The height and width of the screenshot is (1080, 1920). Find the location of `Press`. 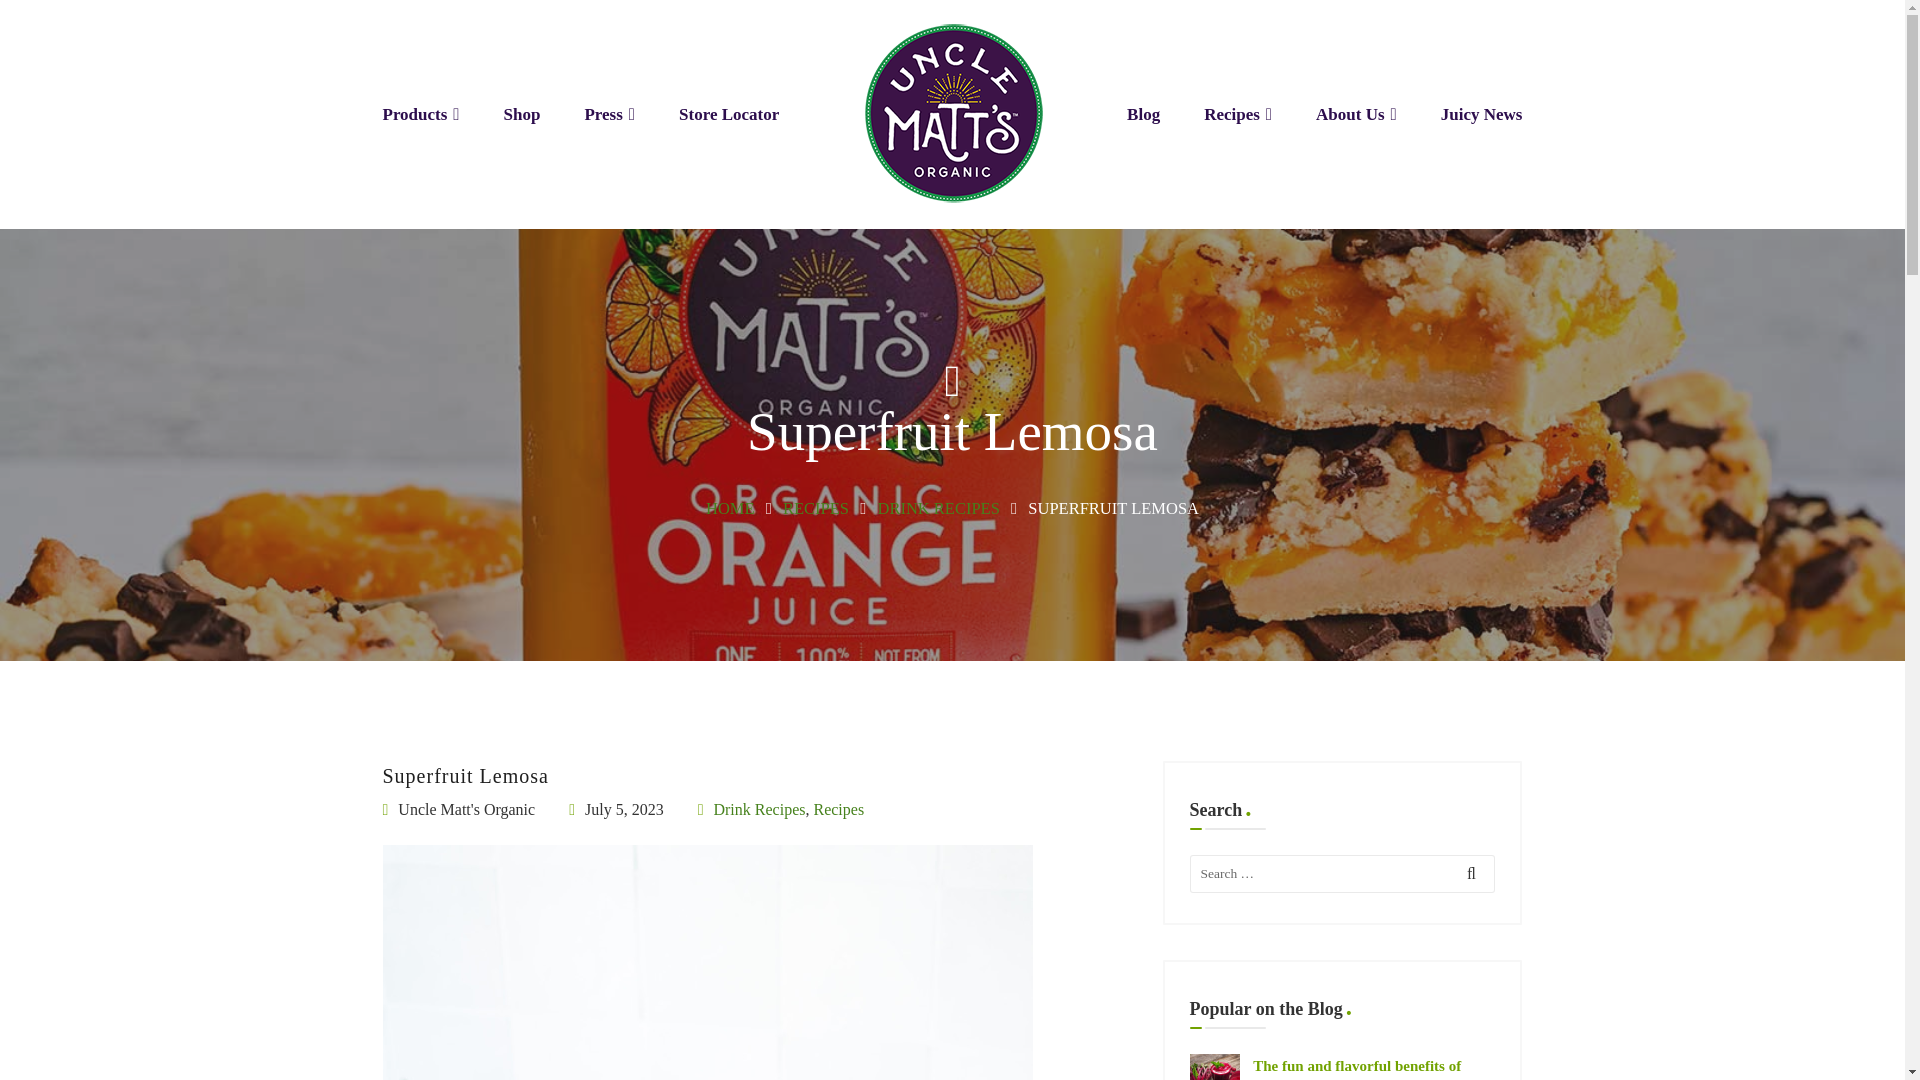

Press is located at coordinates (609, 114).